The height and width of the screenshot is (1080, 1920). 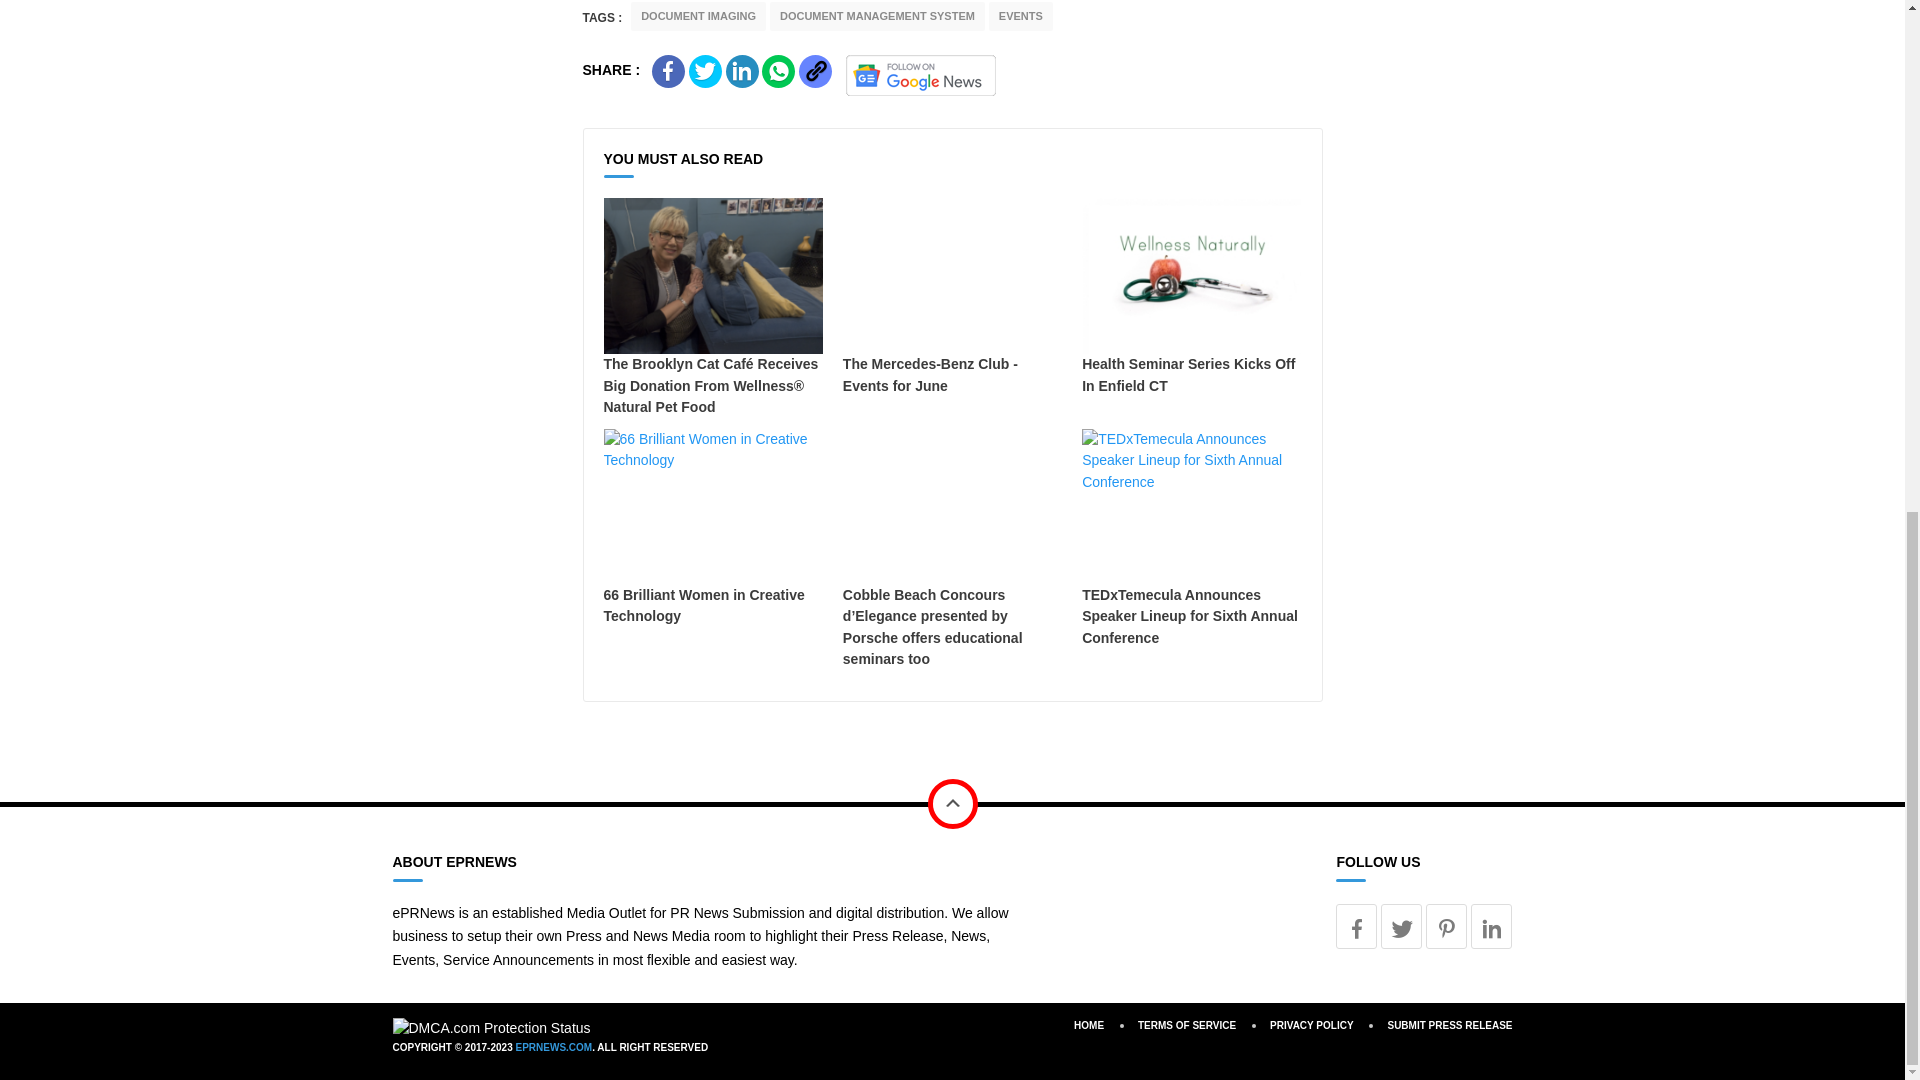 What do you see at coordinates (1356, 925) in the screenshot?
I see `Facebook` at bounding box center [1356, 925].